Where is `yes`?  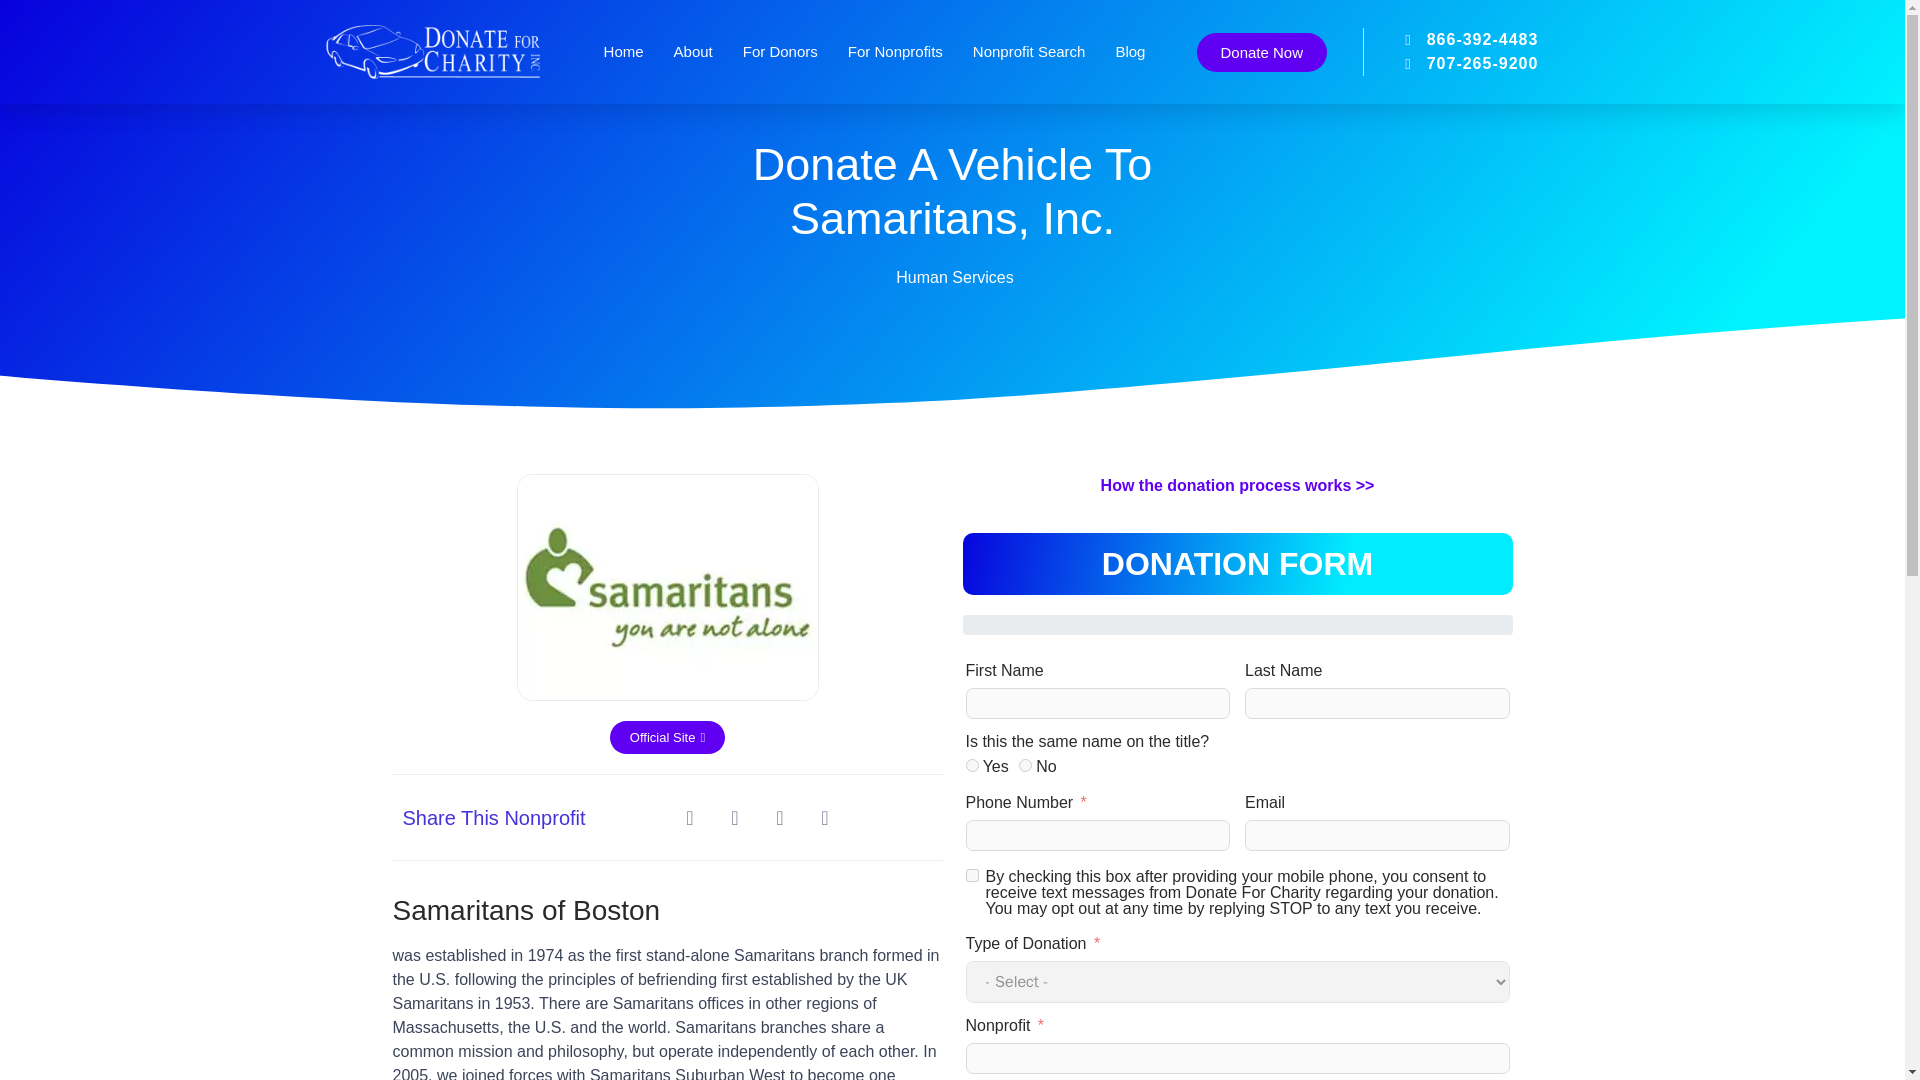 yes is located at coordinates (972, 766).